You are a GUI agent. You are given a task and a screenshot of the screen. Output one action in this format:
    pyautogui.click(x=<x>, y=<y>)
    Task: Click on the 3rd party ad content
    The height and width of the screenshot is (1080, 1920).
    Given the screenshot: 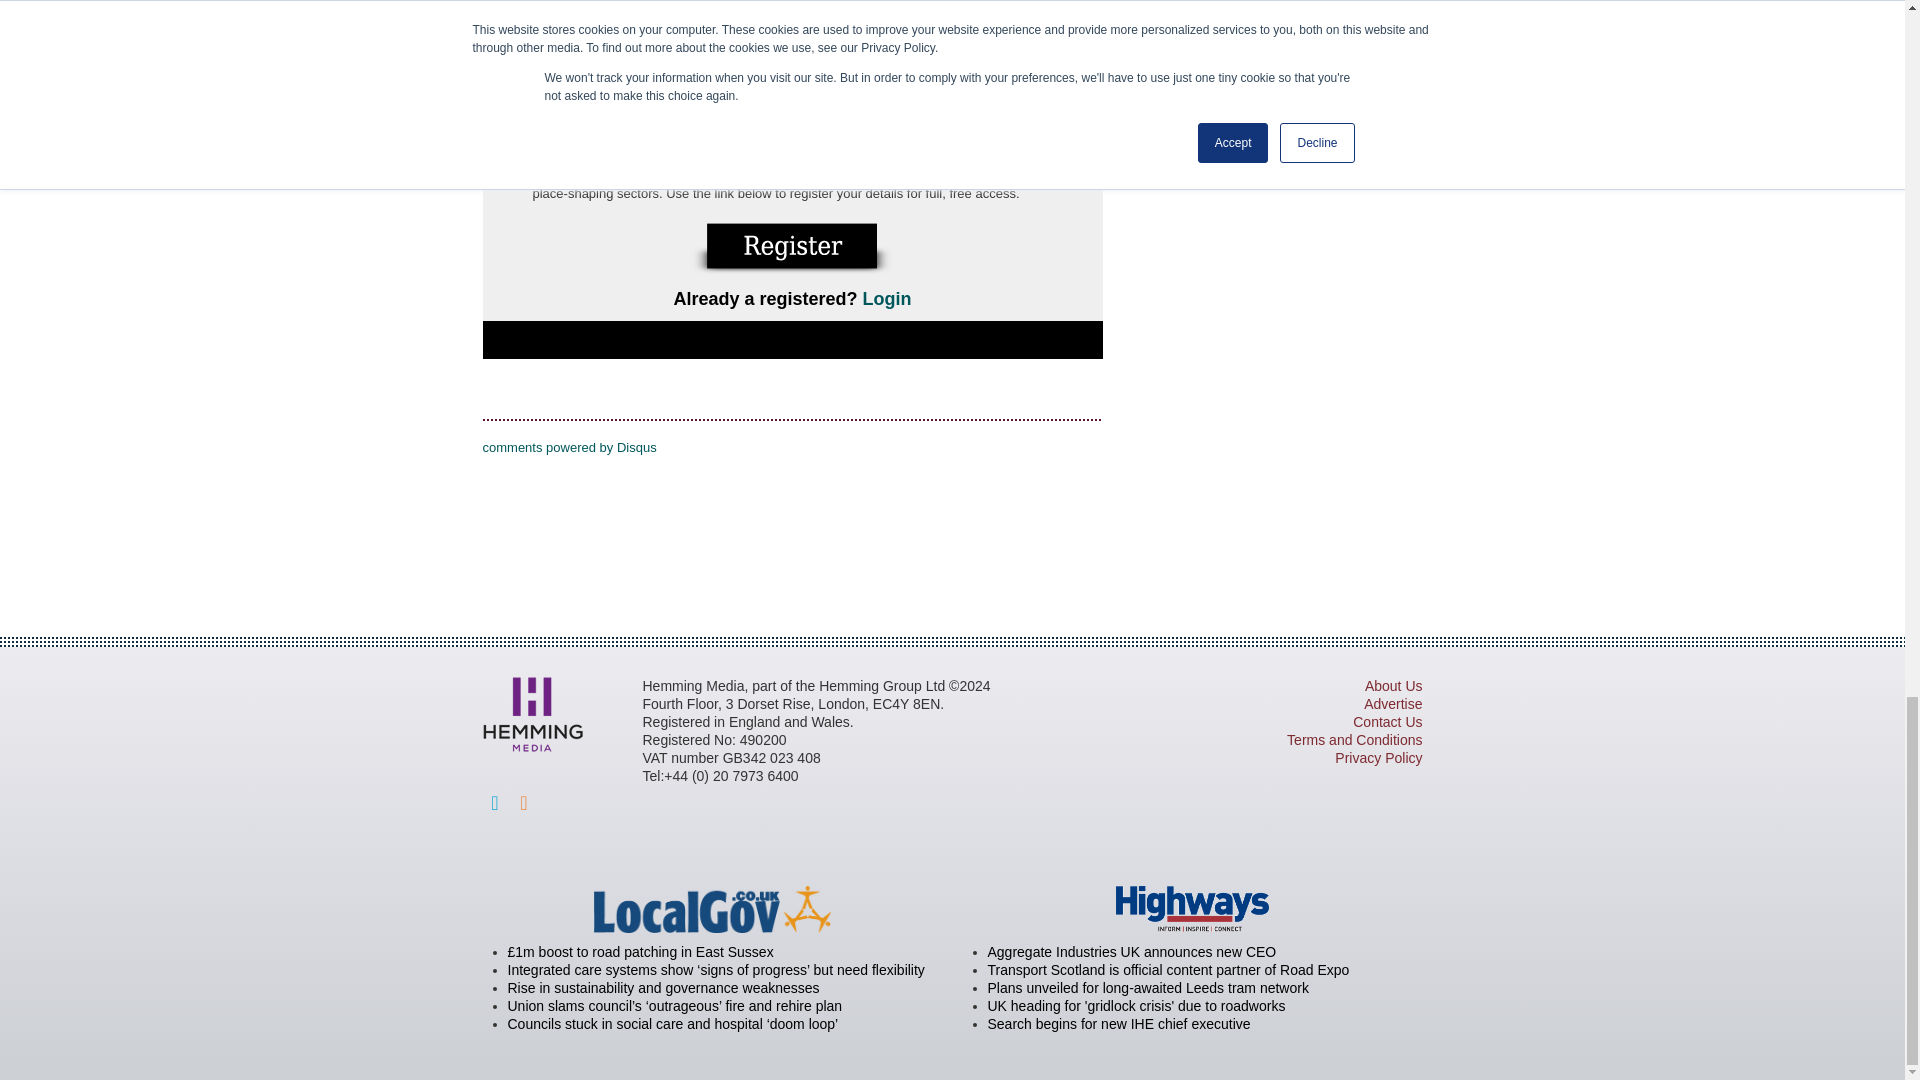 What is the action you would take?
    pyautogui.click(x=951, y=532)
    